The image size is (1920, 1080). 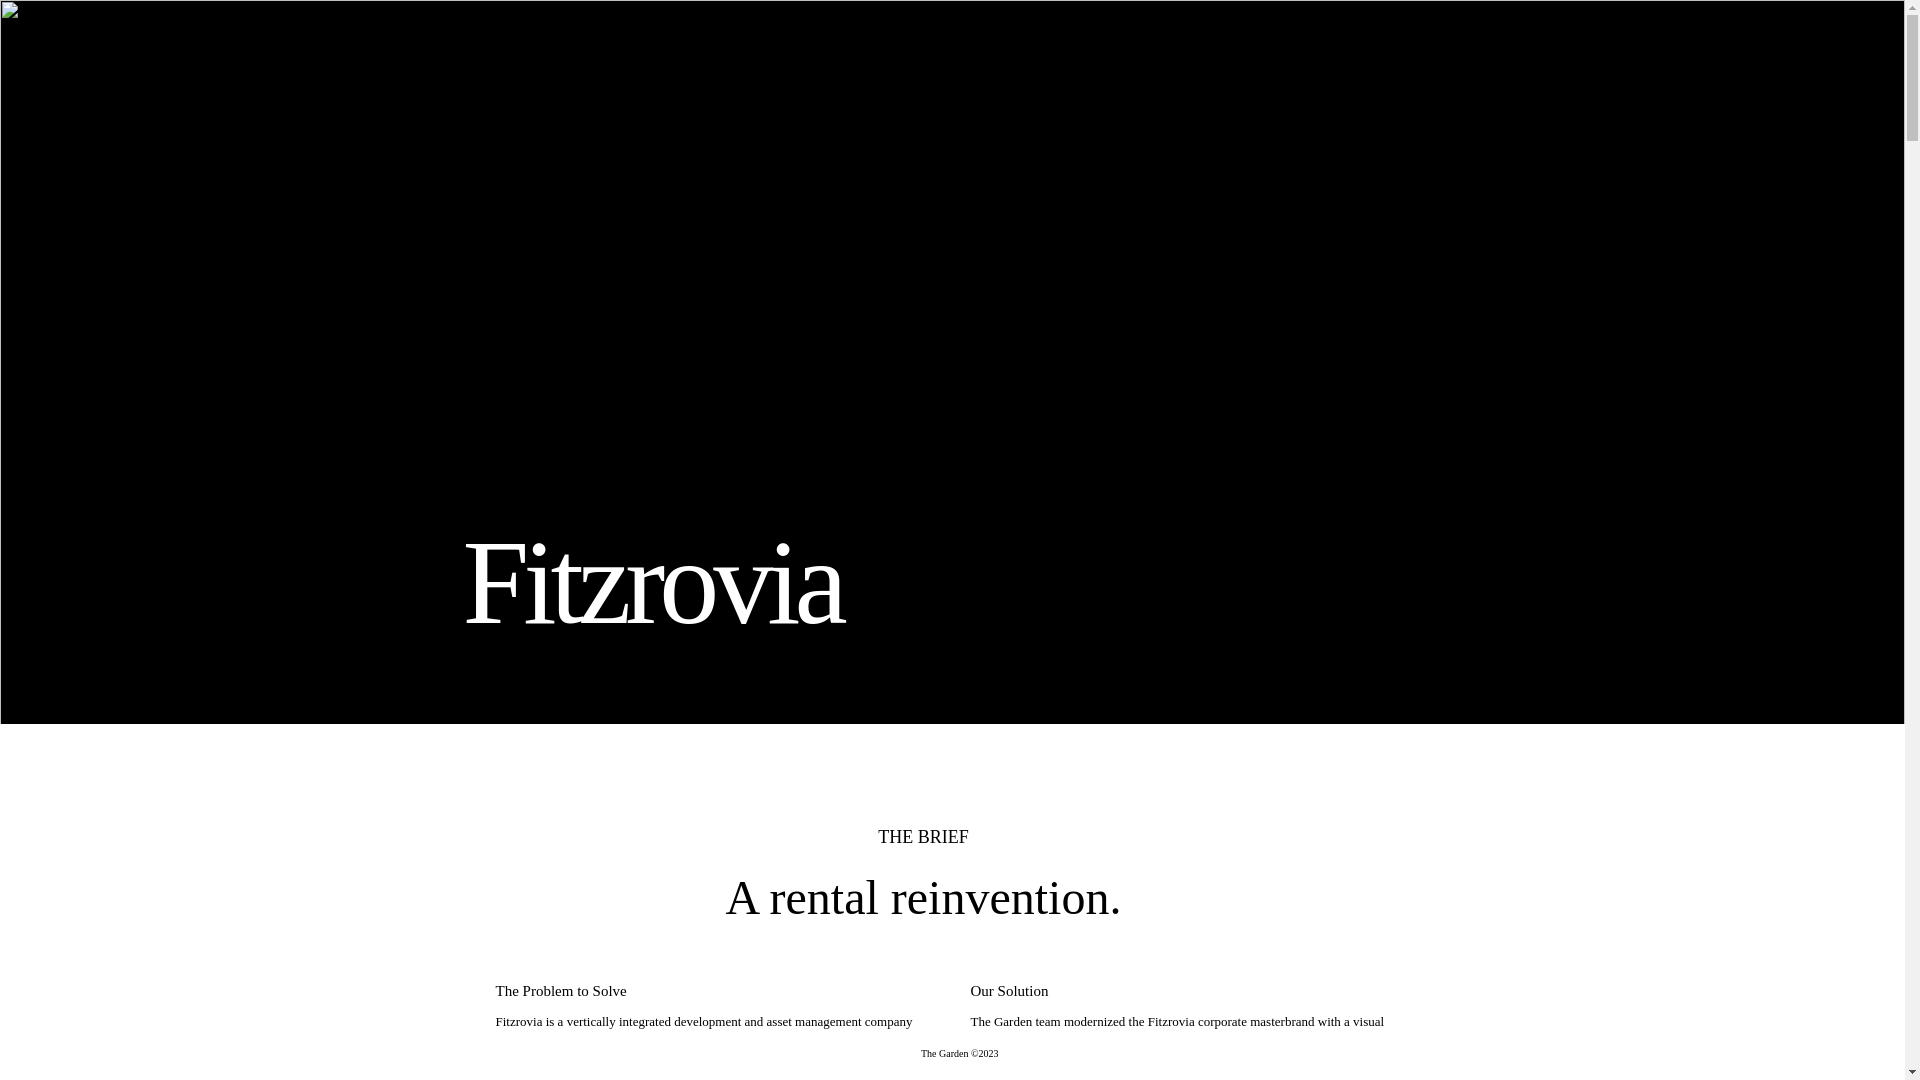 What do you see at coordinates (1754, 134) in the screenshot?
I see `Production` at bounding box center [1754, 134].